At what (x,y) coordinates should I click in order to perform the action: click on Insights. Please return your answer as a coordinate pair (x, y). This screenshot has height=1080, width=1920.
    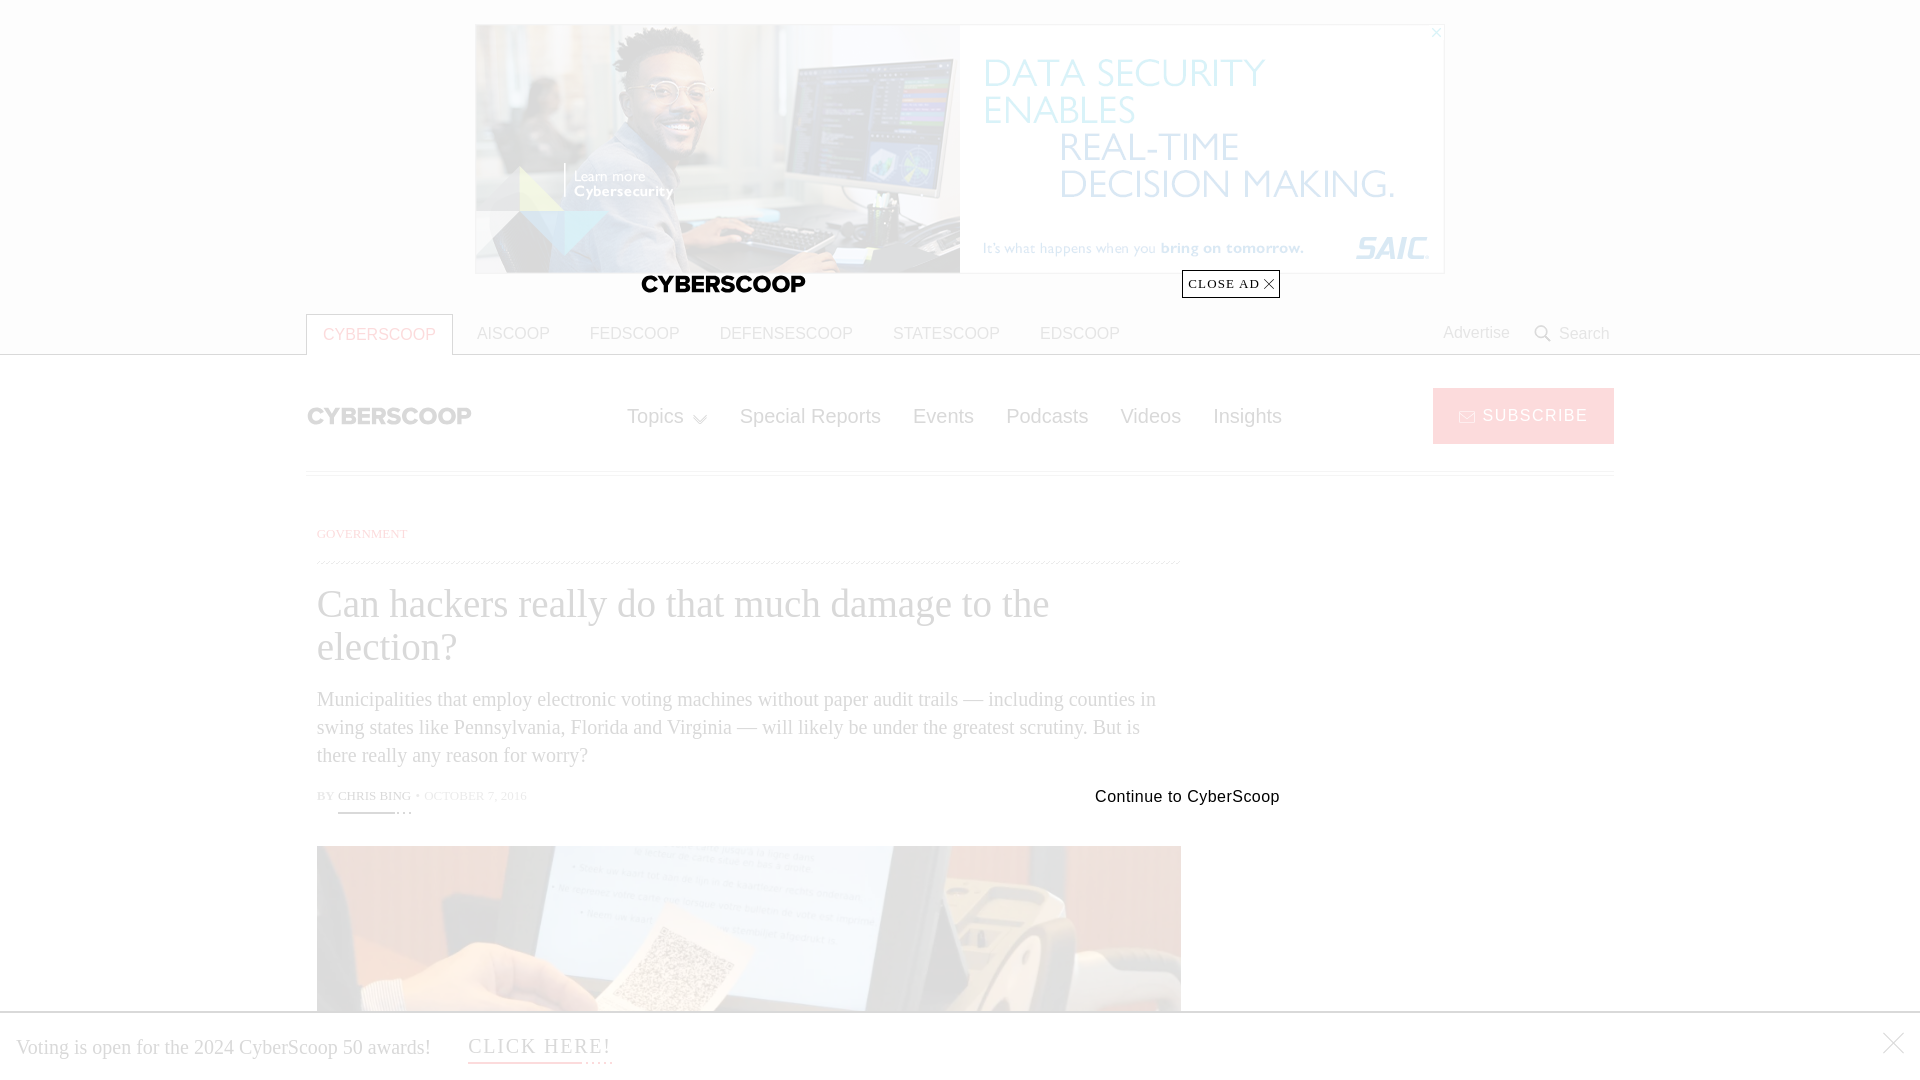
    Looking at the image, I should click on (1246, 415).